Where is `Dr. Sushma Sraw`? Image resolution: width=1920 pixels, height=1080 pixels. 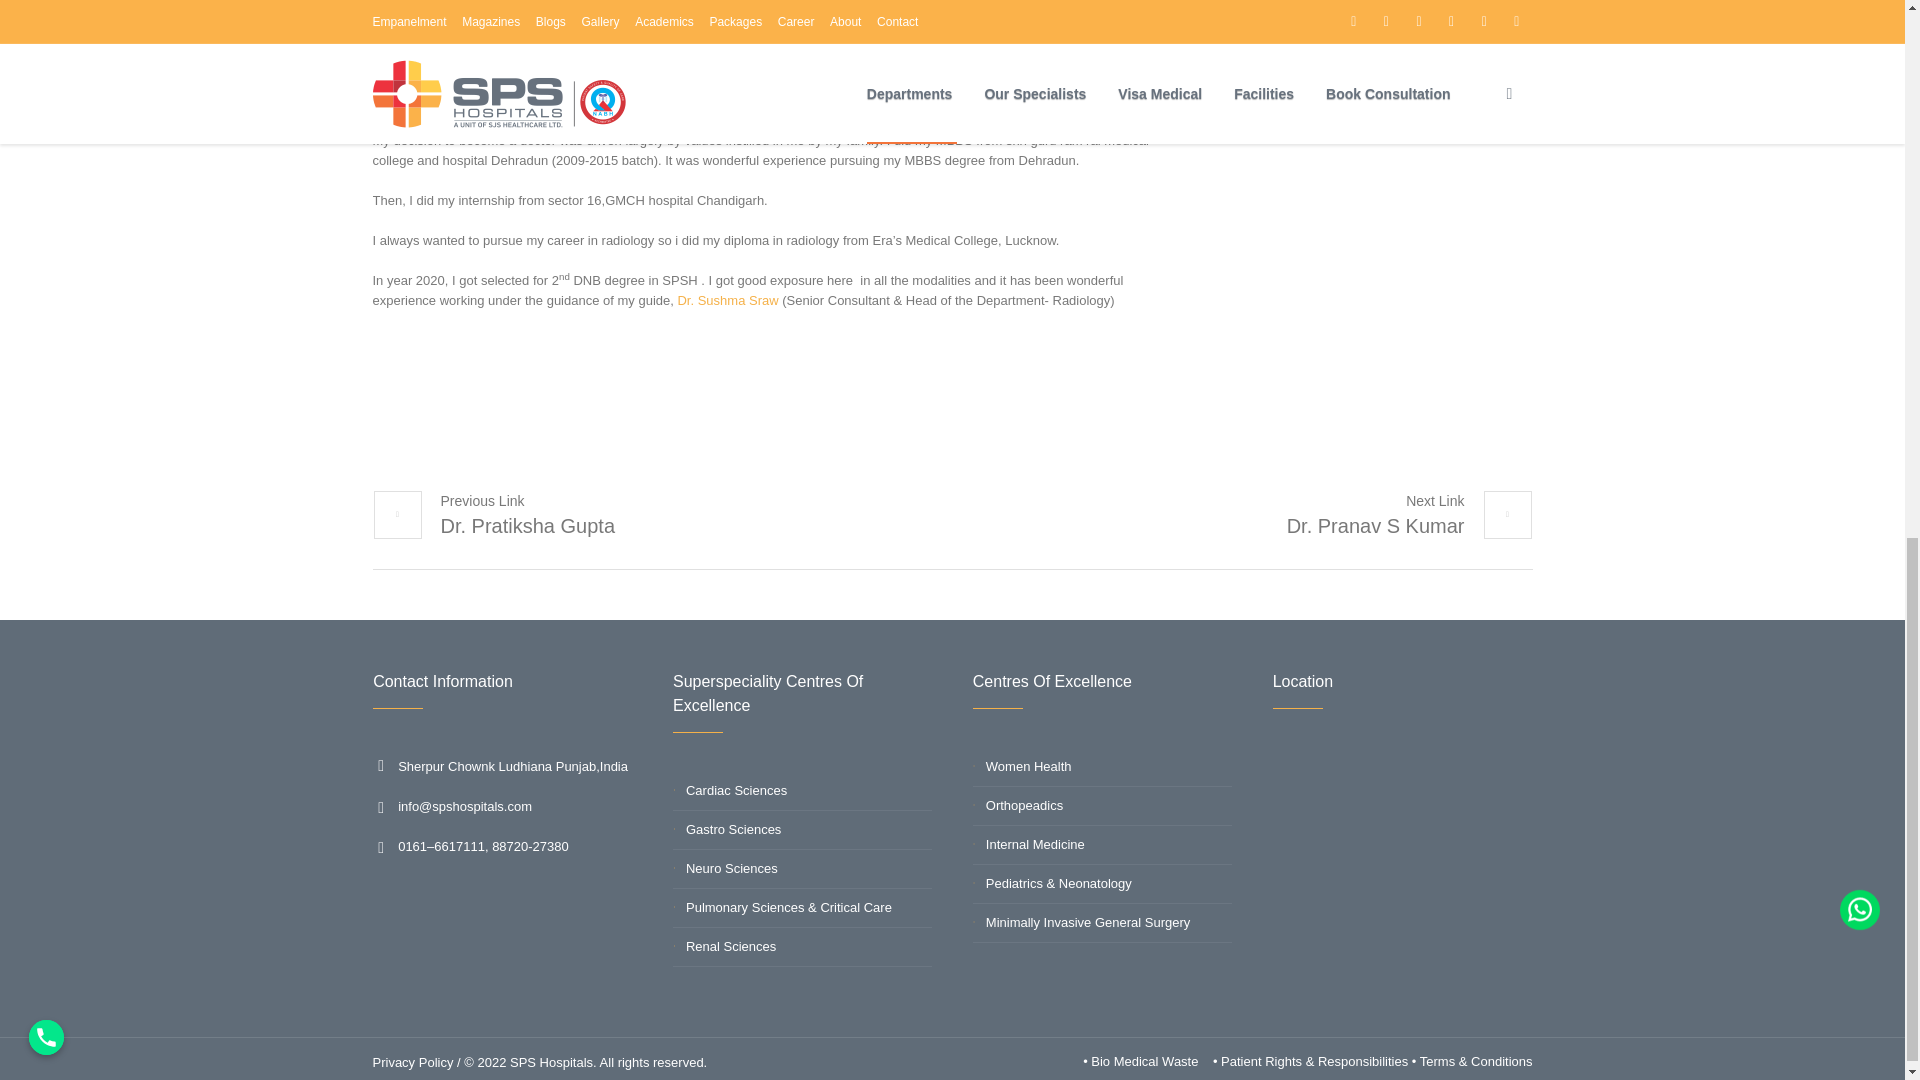 Dr. Sushma Sraw is located at coordinates (726, 300).